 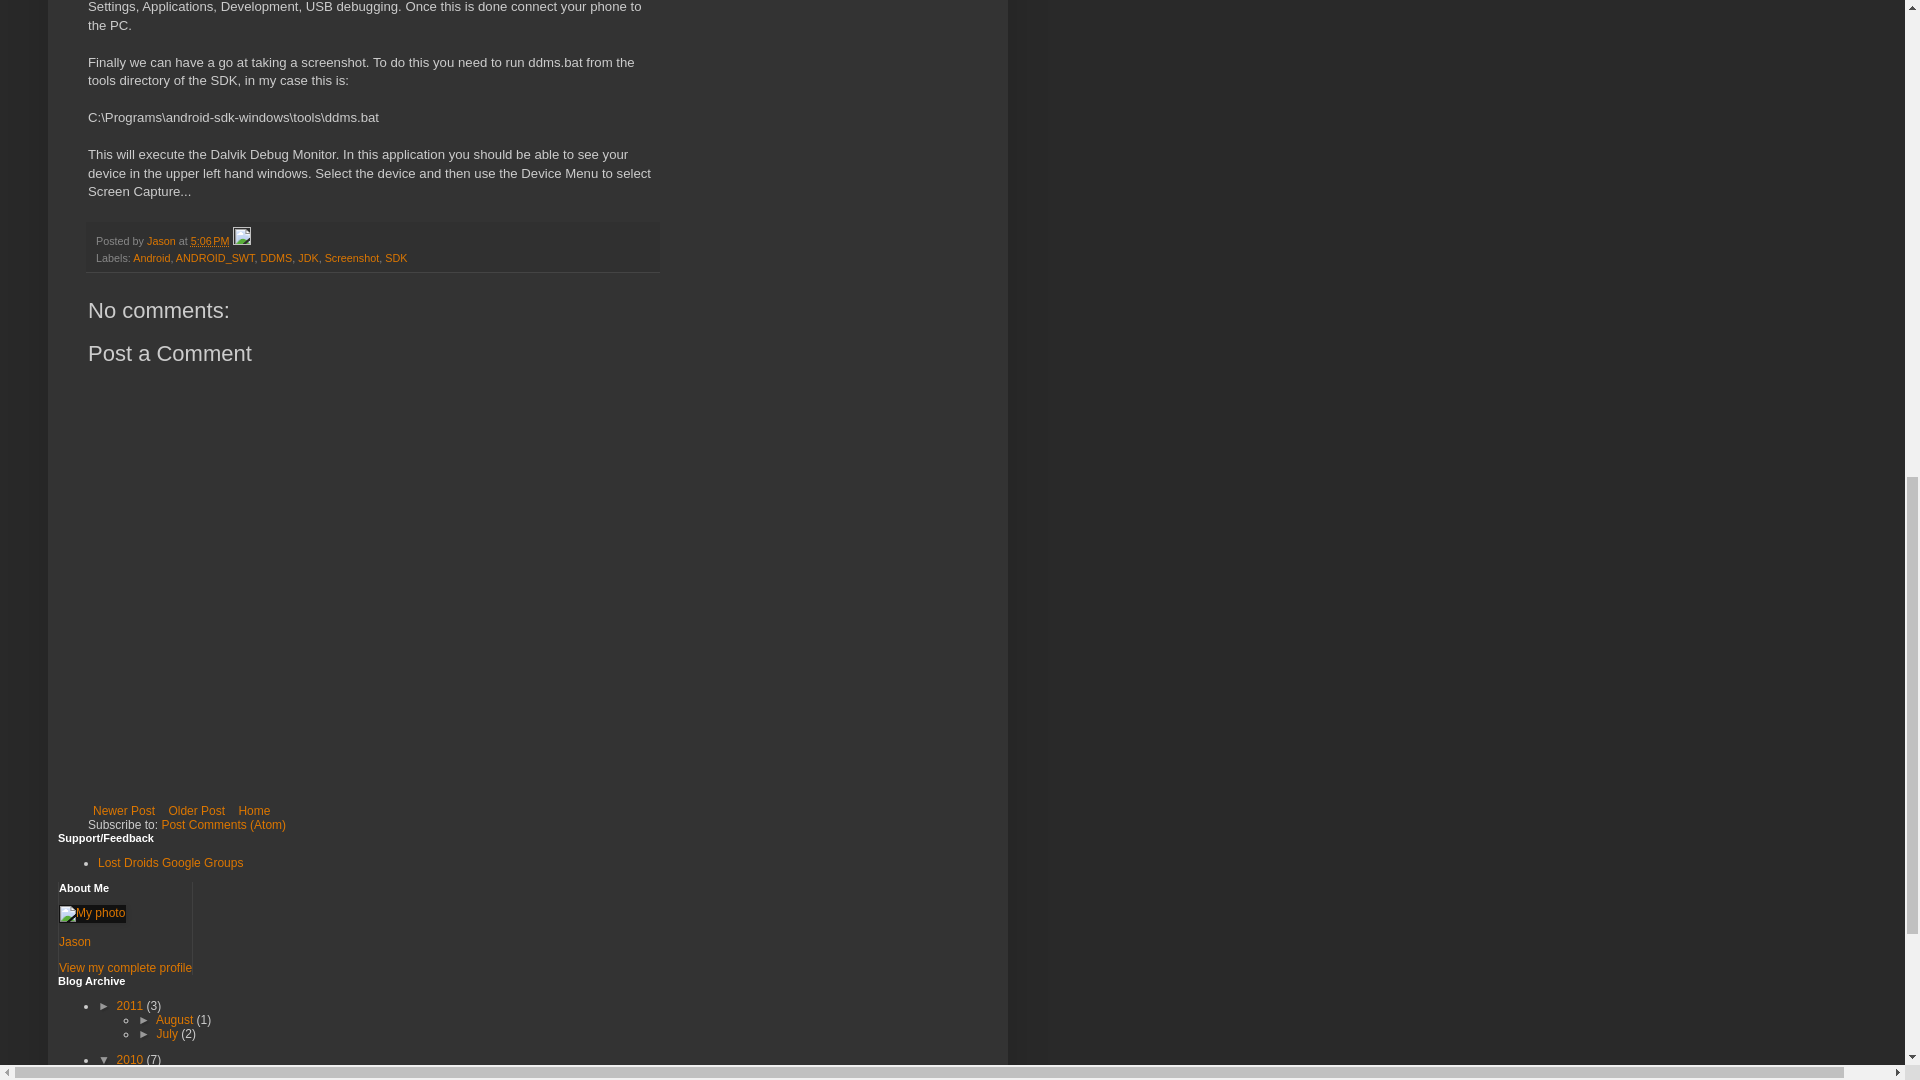 I want to click on Home, so click(x=253, y=810).